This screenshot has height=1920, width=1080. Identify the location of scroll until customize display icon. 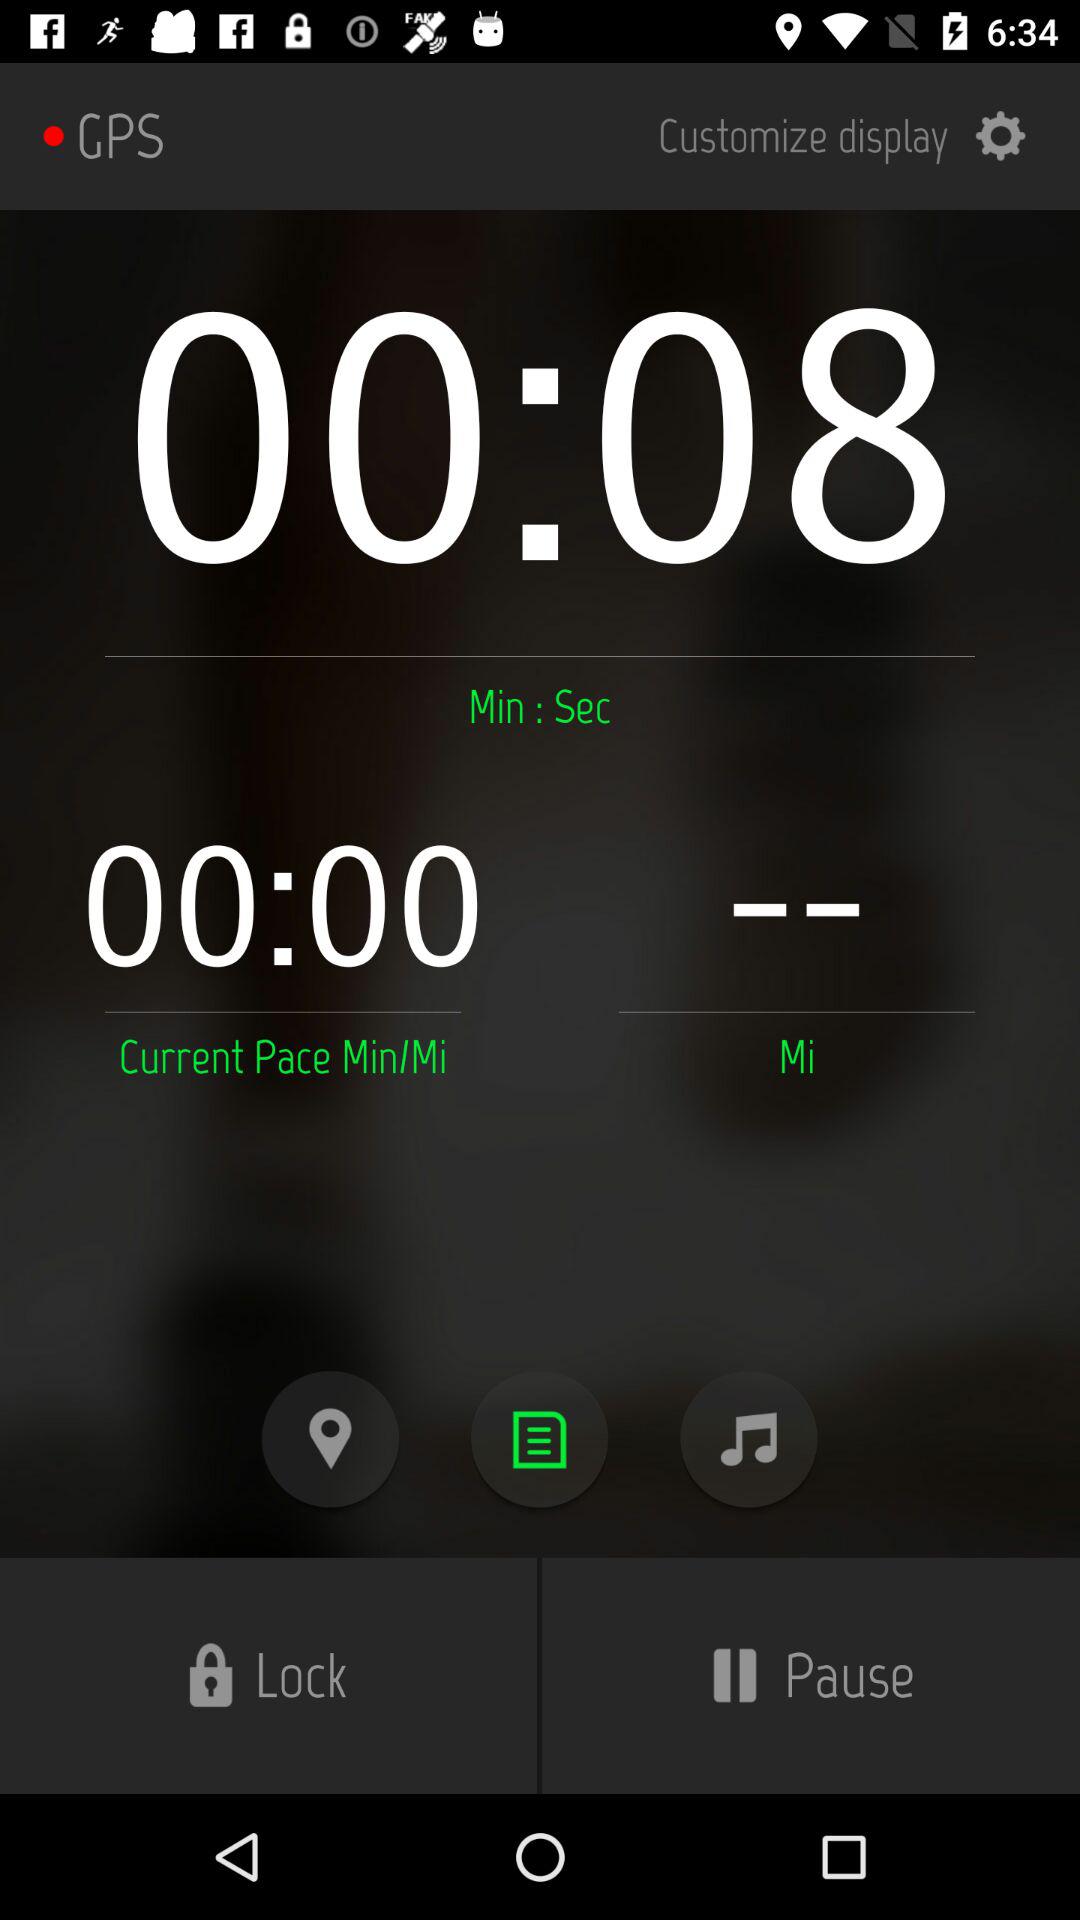
(855, 136).